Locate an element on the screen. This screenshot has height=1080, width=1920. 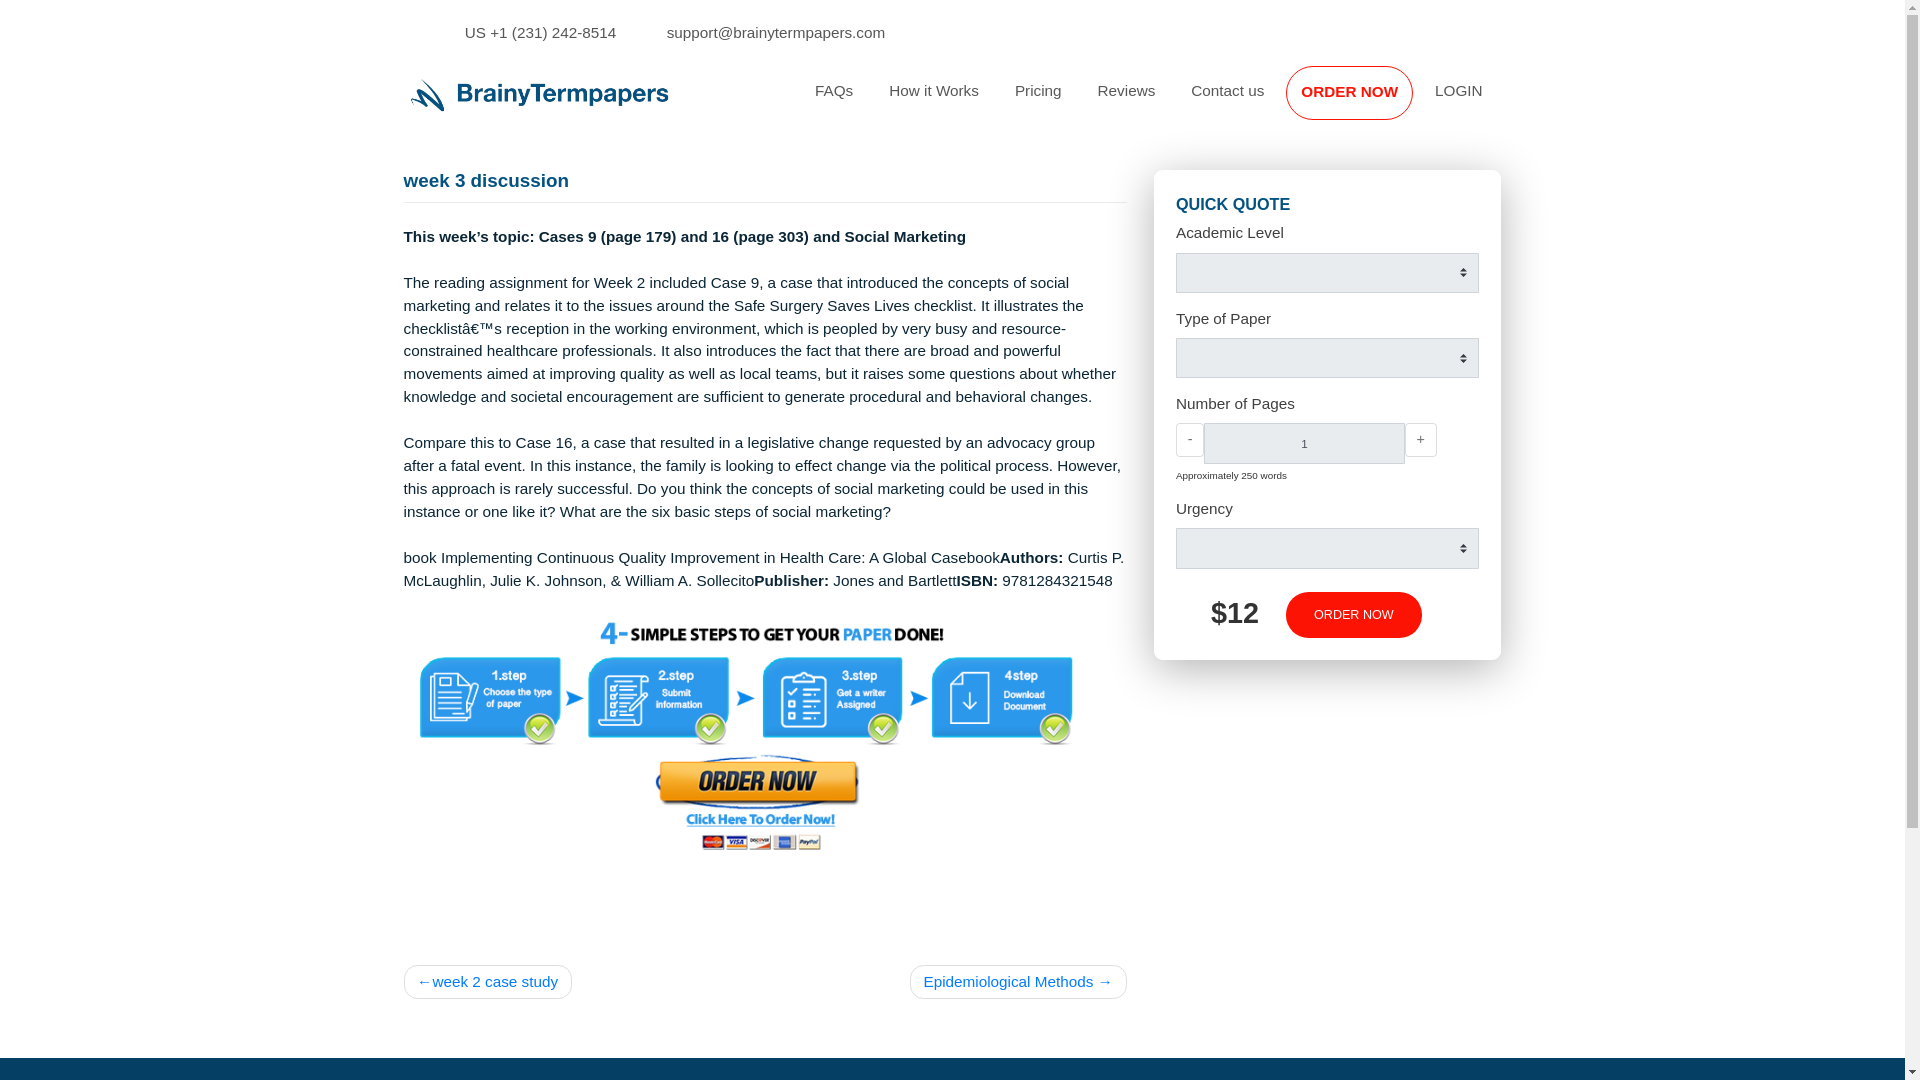
LOGIN is located at coordinates (1621, 101).